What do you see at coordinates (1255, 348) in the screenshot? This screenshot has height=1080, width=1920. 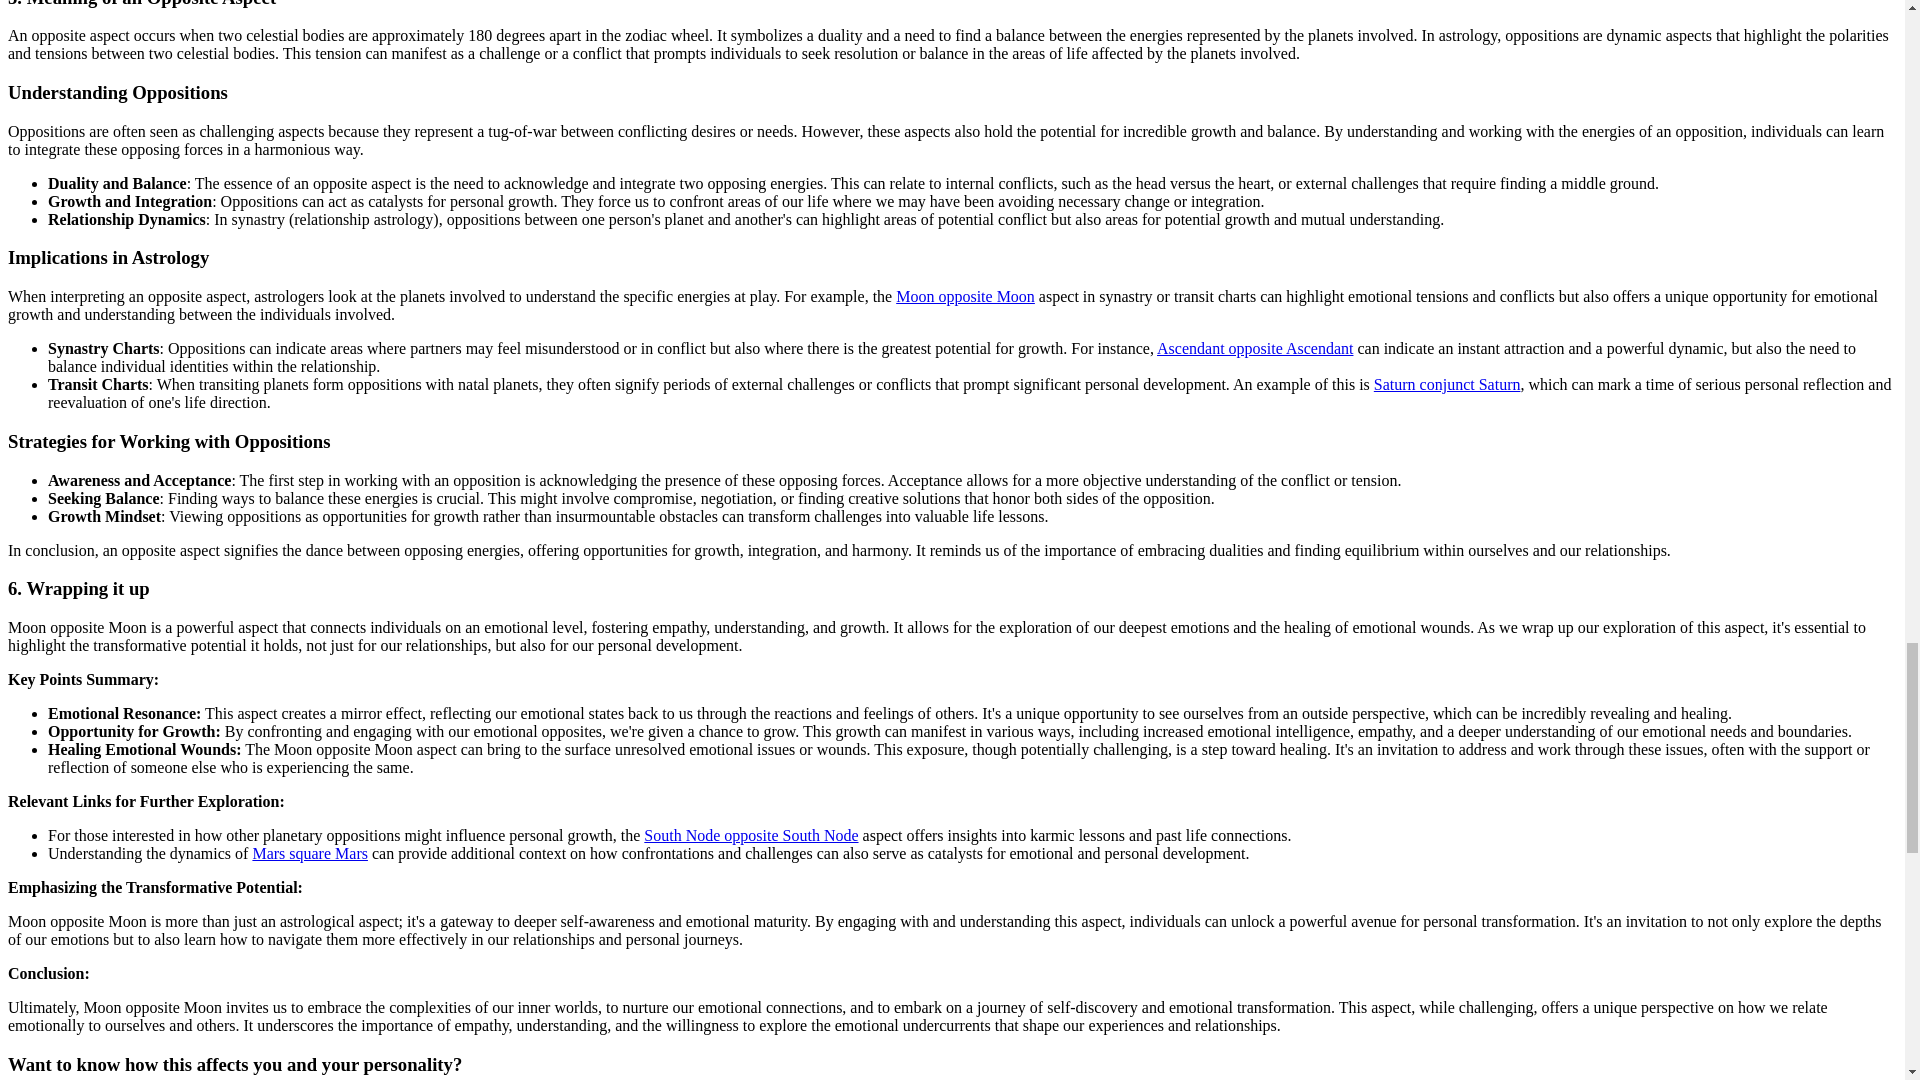 I see `Ascendant opposite Ascendant` at bounding box center [1255, 348].